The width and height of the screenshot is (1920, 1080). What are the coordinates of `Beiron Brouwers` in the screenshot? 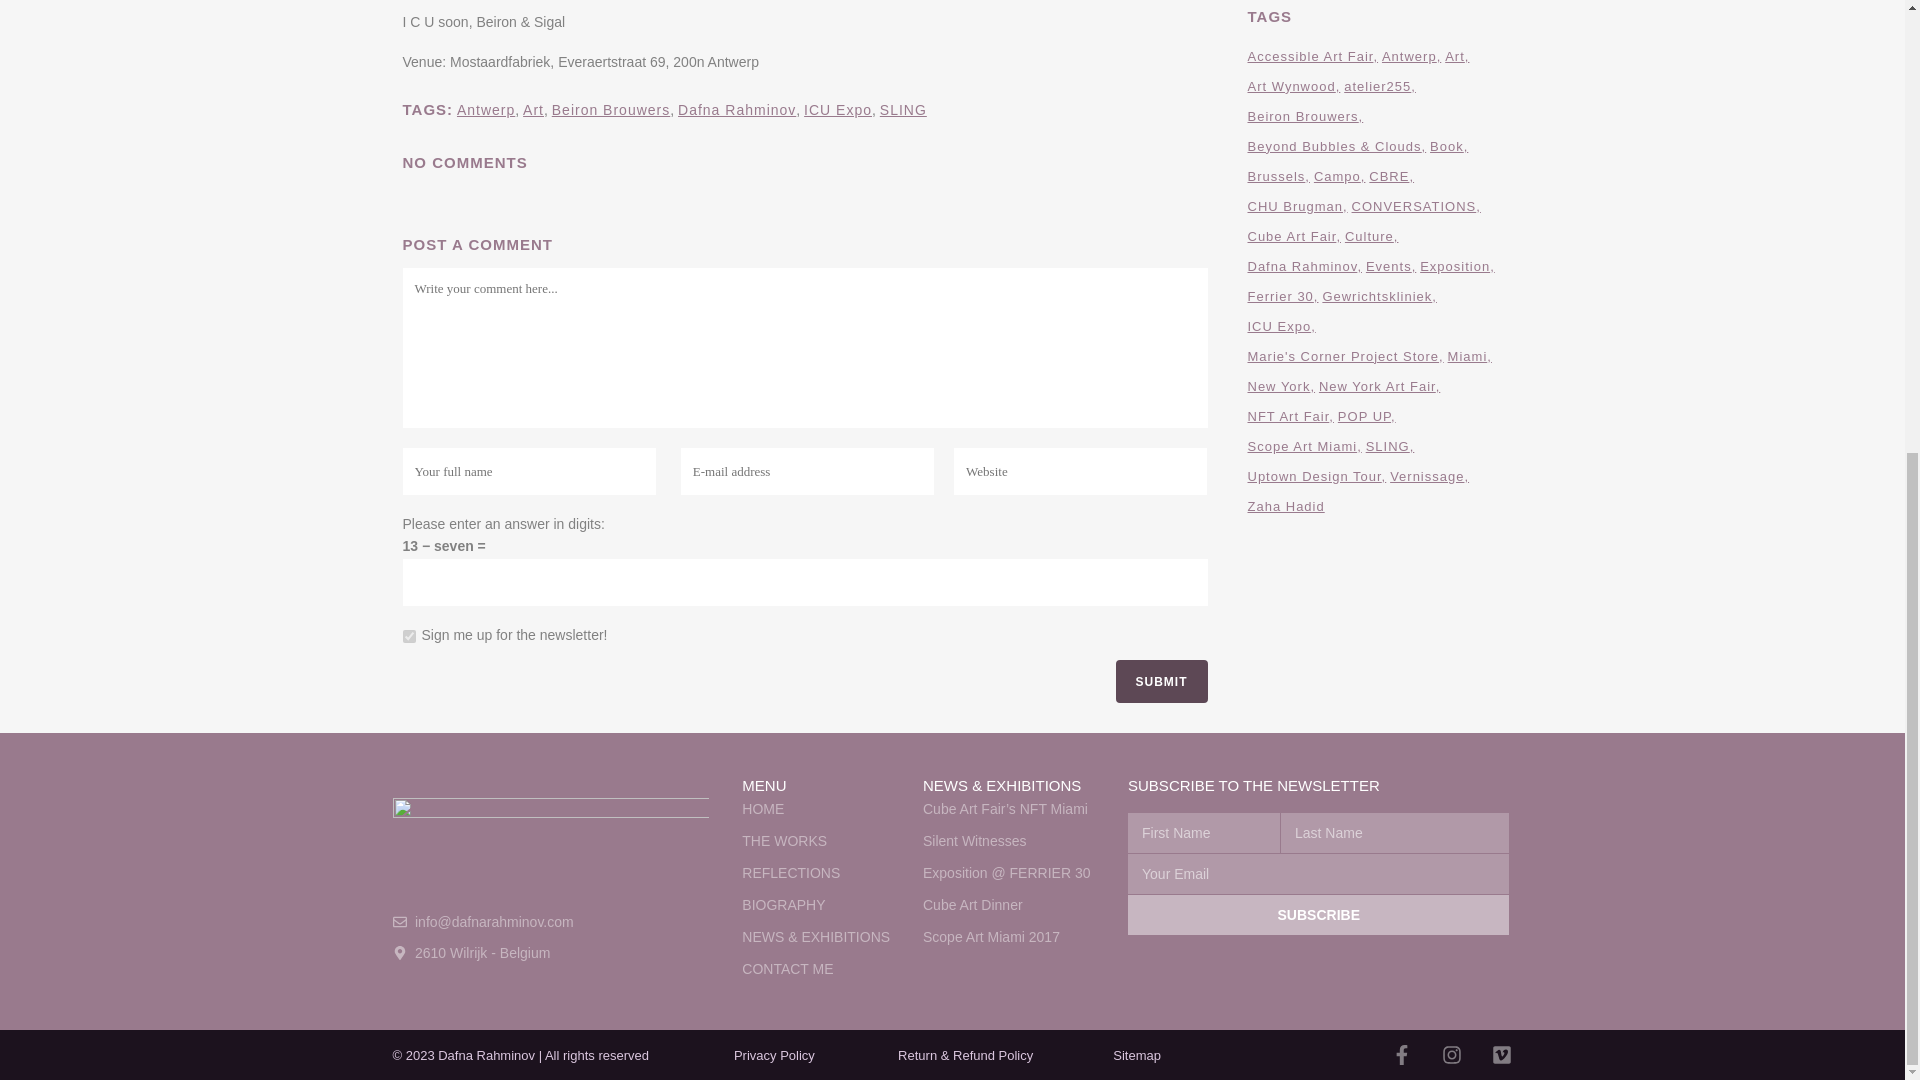 It's located at (611, 109).